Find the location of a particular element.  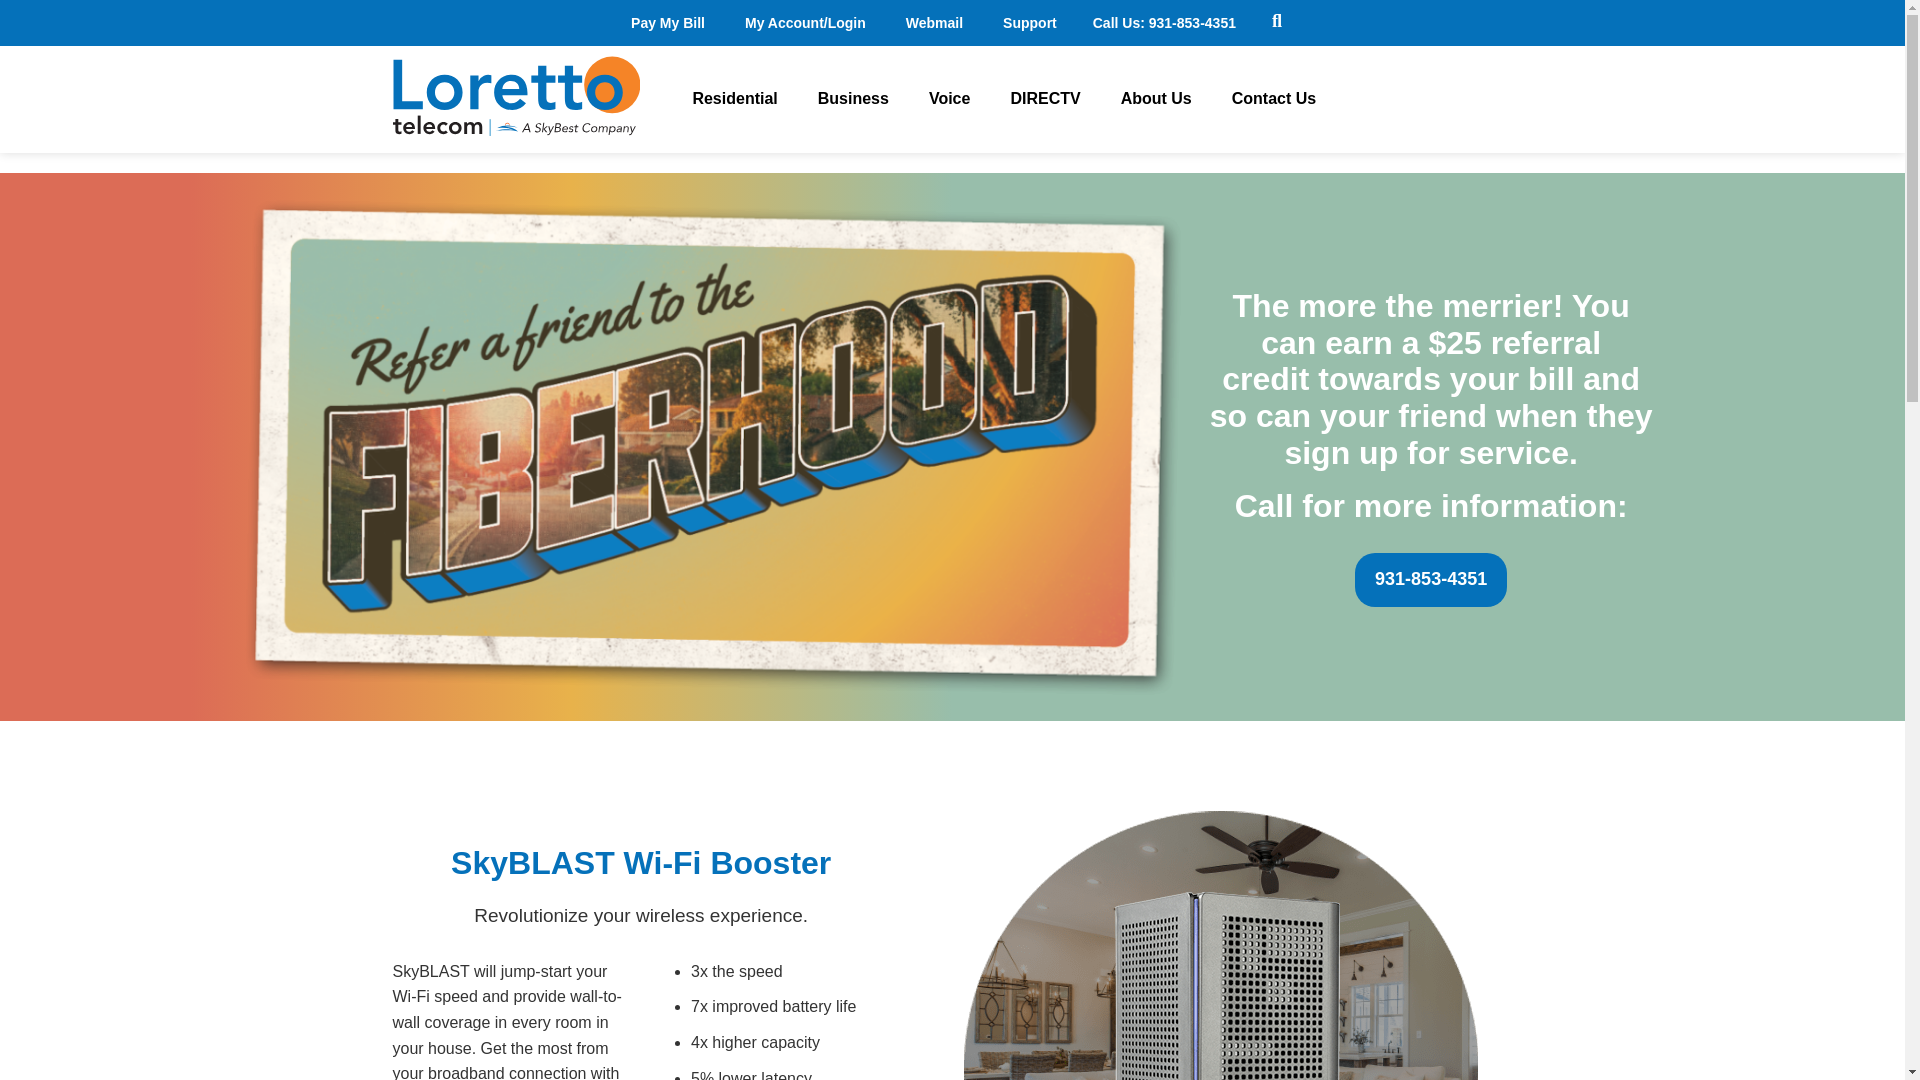

Pay My Bill is located at coordinates (668, 22).